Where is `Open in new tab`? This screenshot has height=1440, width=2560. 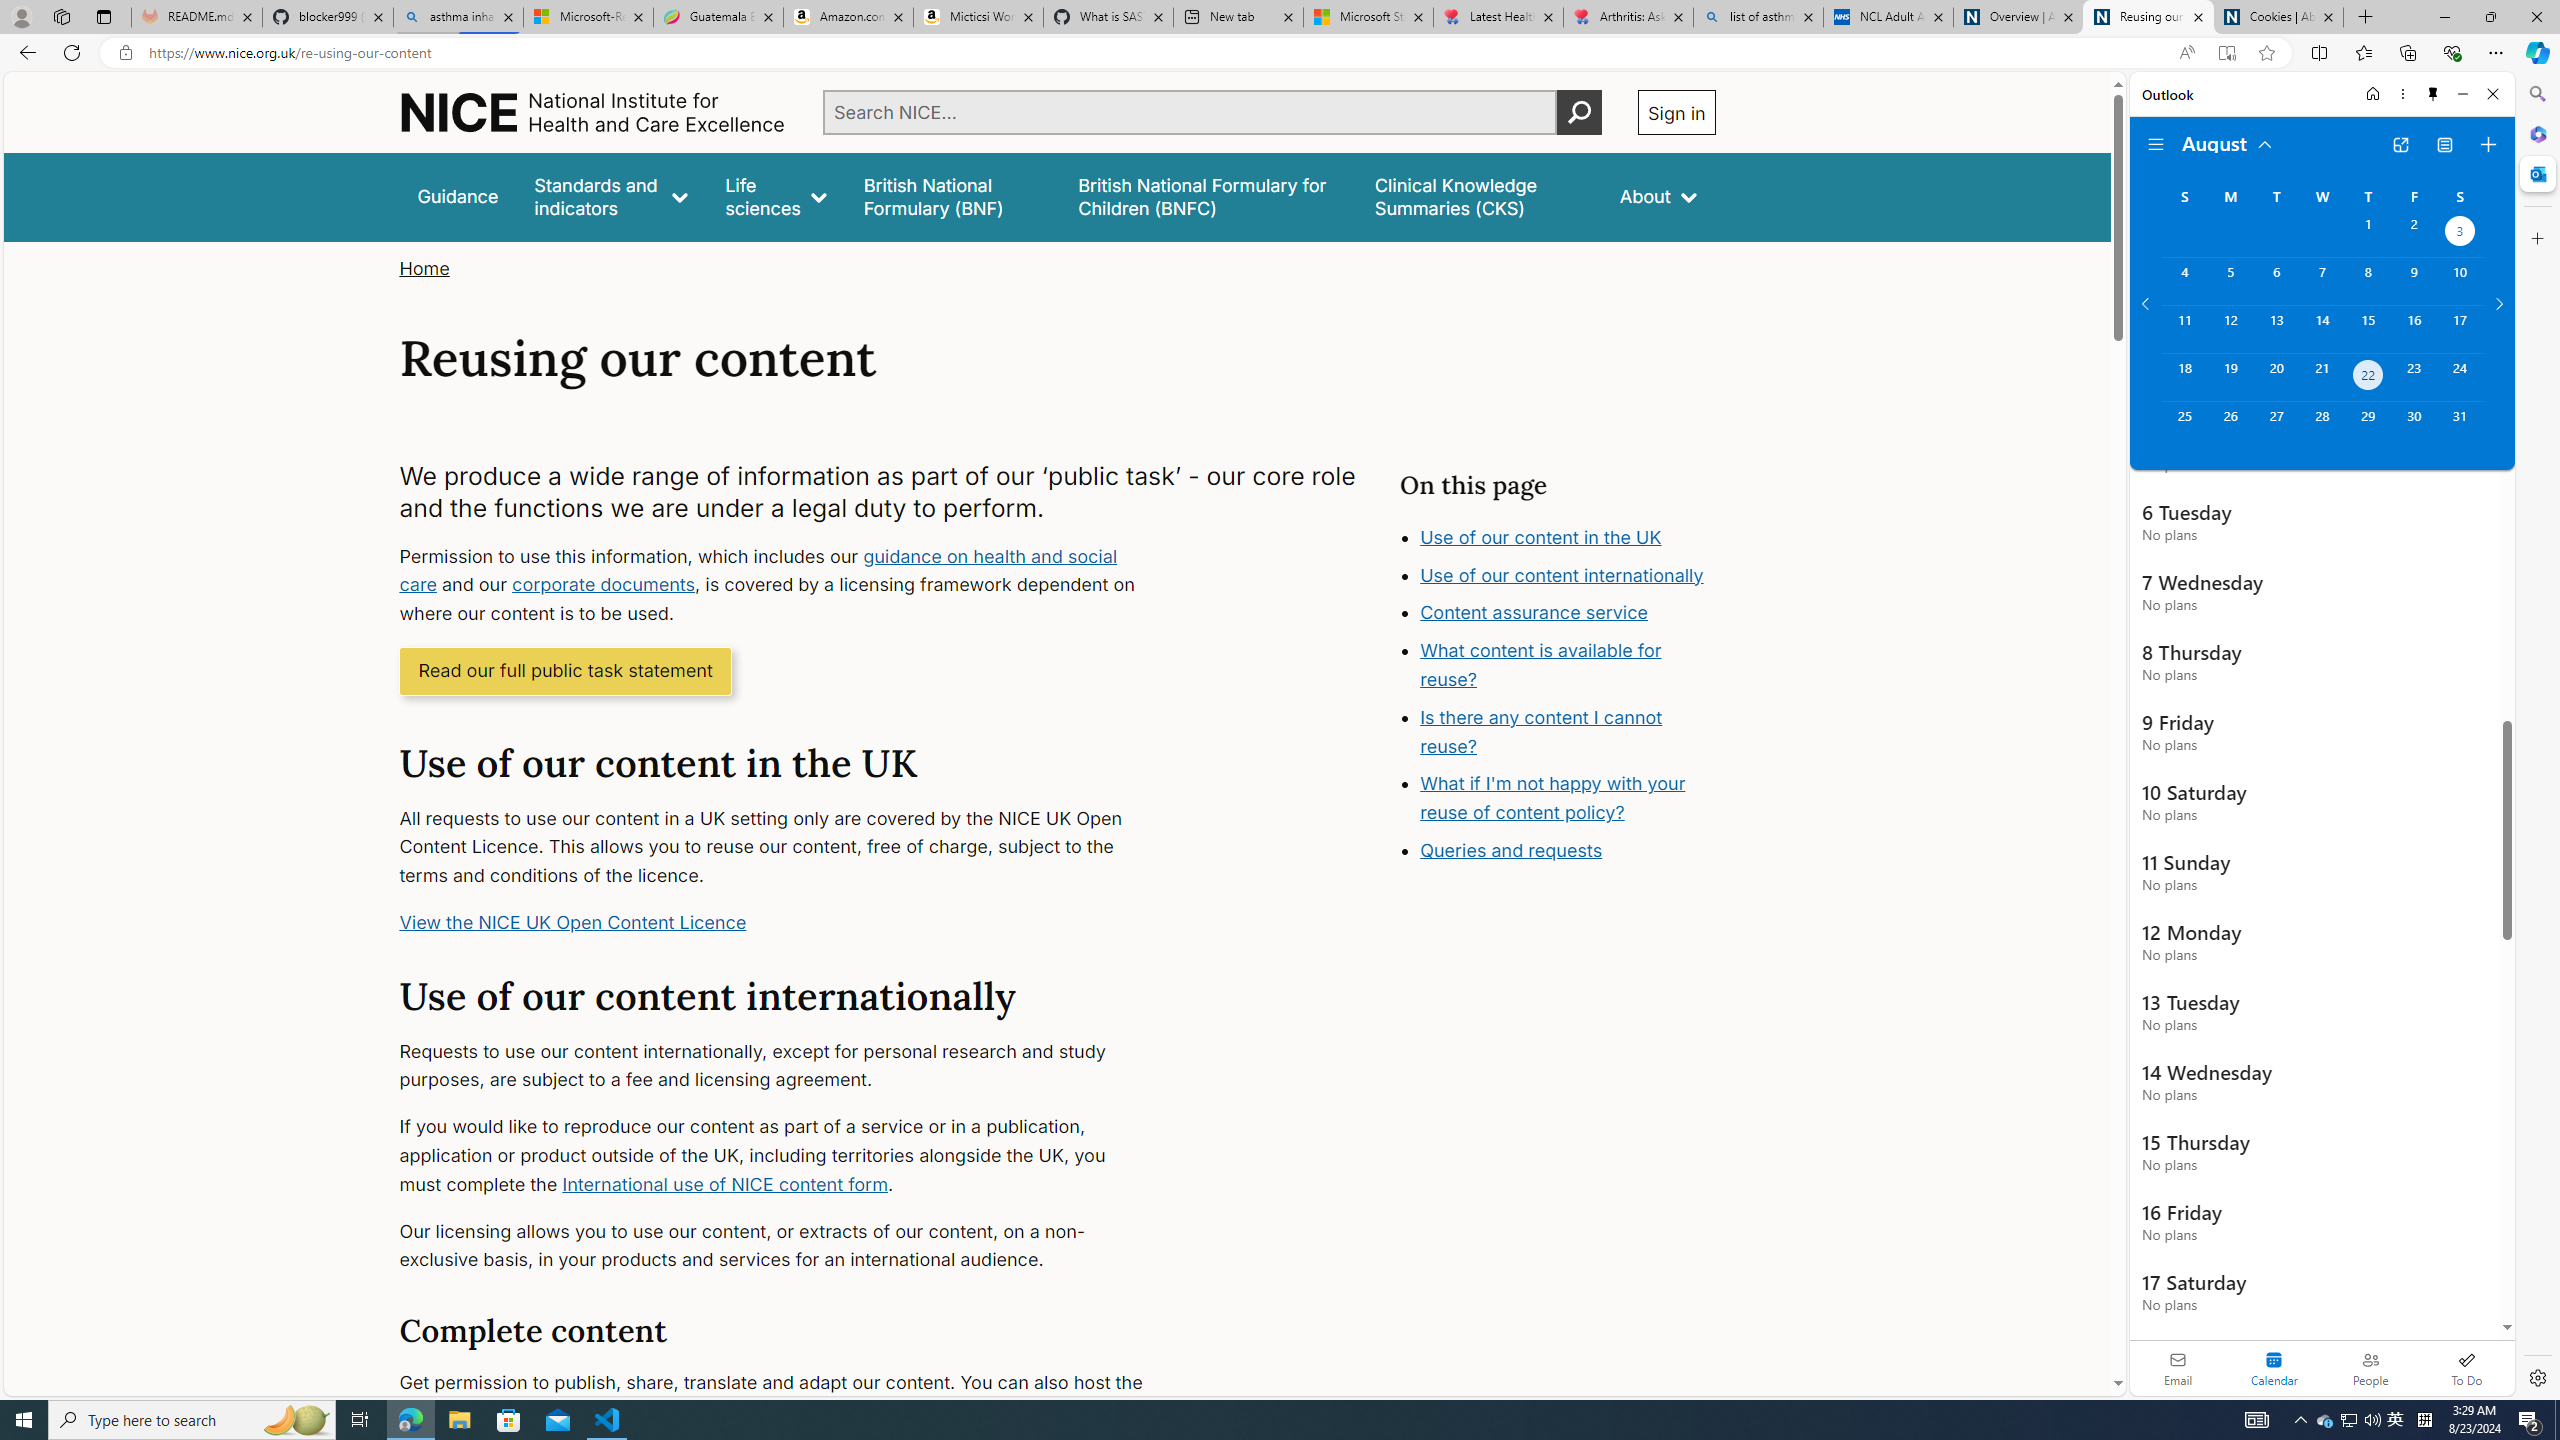
Open in new tab is located at coordinates (2400, 145).